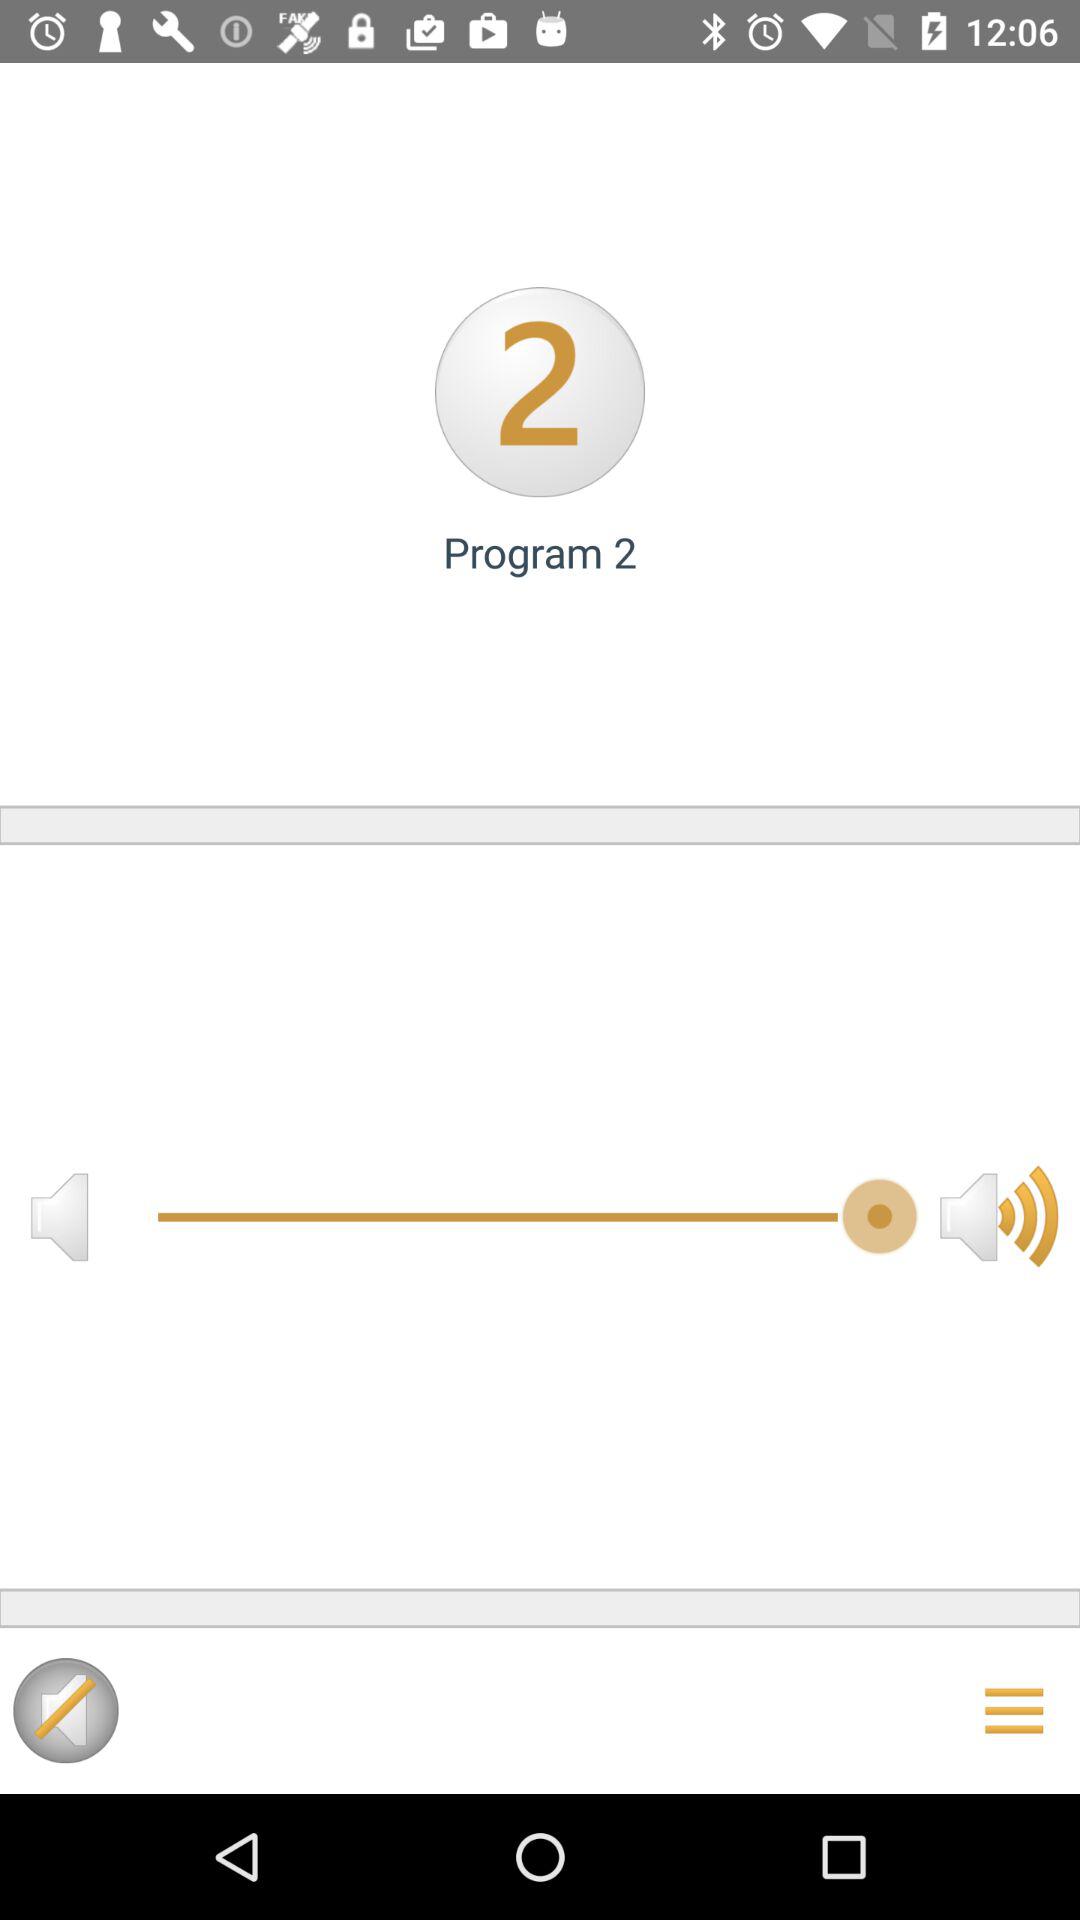 The image size is (1080, 1920). What do you see at coordinates (1000, 1216) in the screenshot?
I see `volume level` at bounding box center [1000, 1216].